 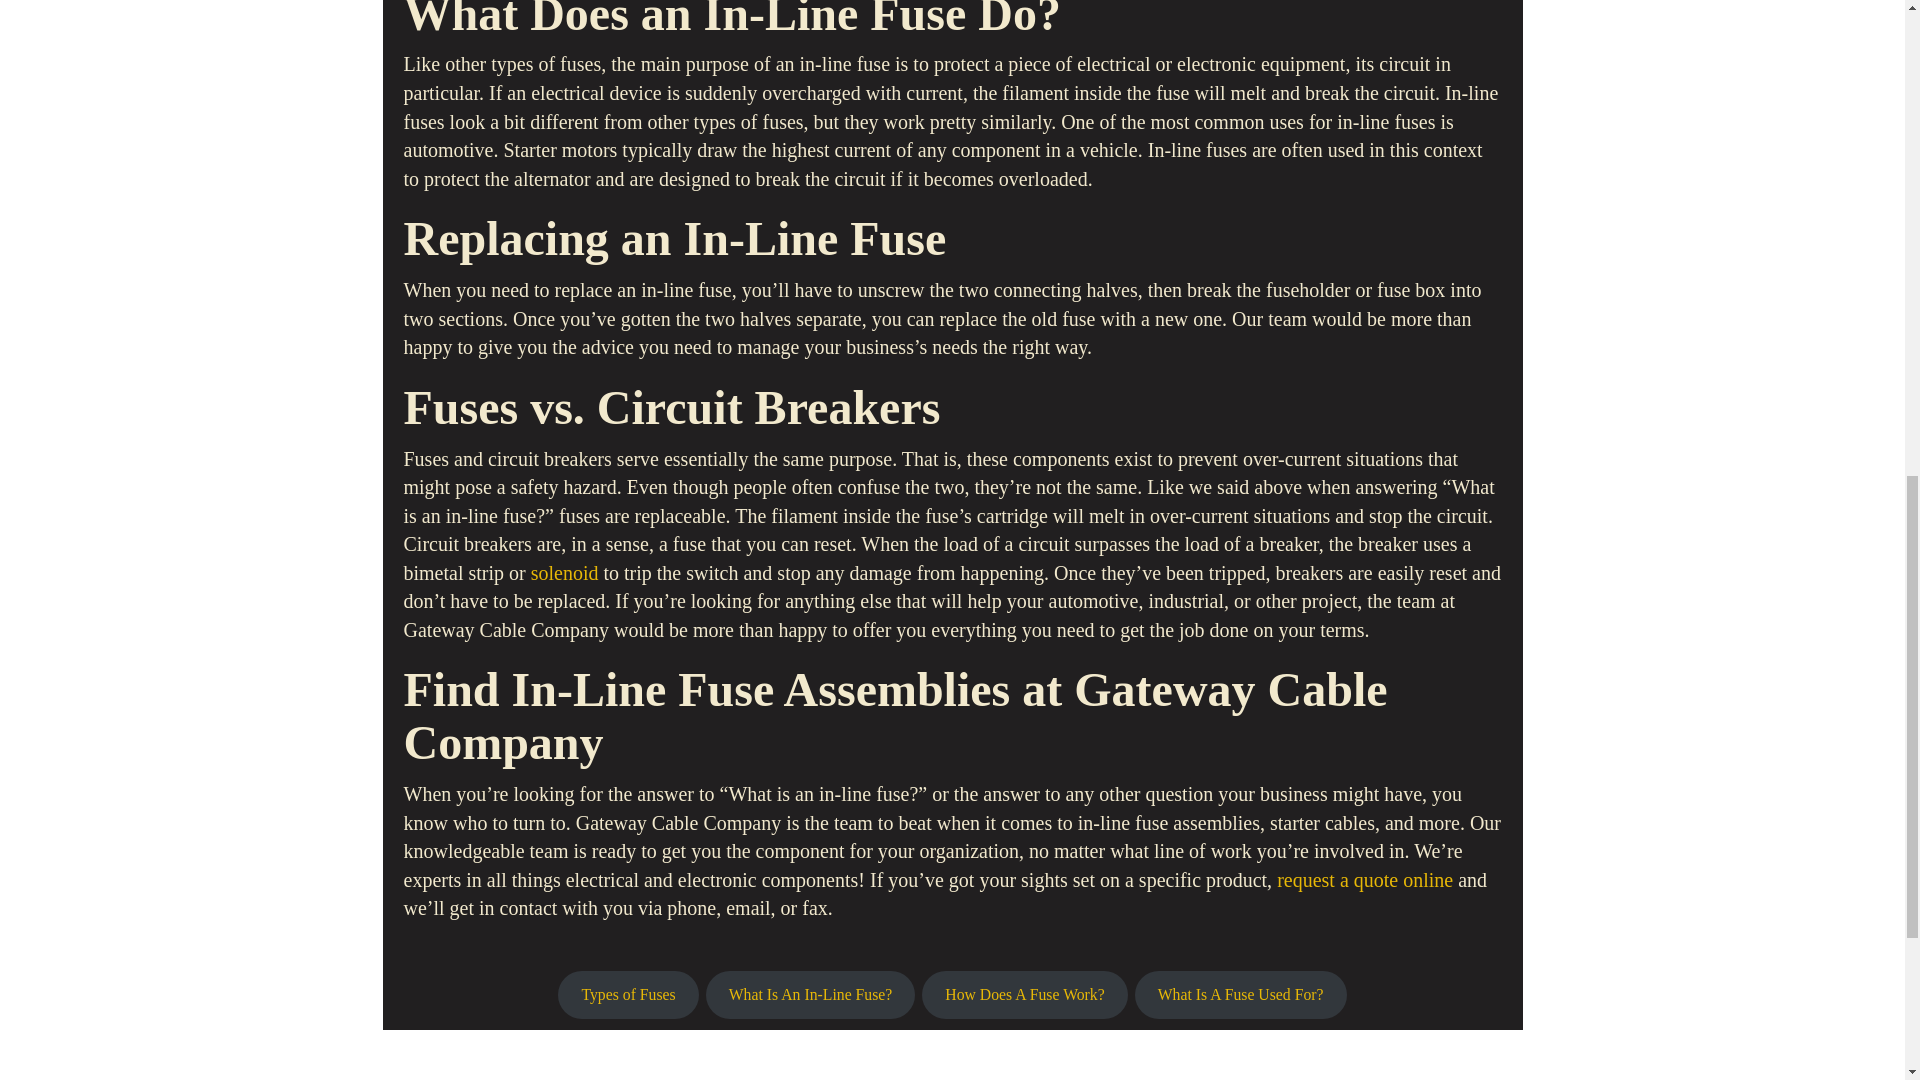 What do you see at coordinates (628, 994) in the screenshot?
I see `Types of Fuses` at bounding box center [628, 994].